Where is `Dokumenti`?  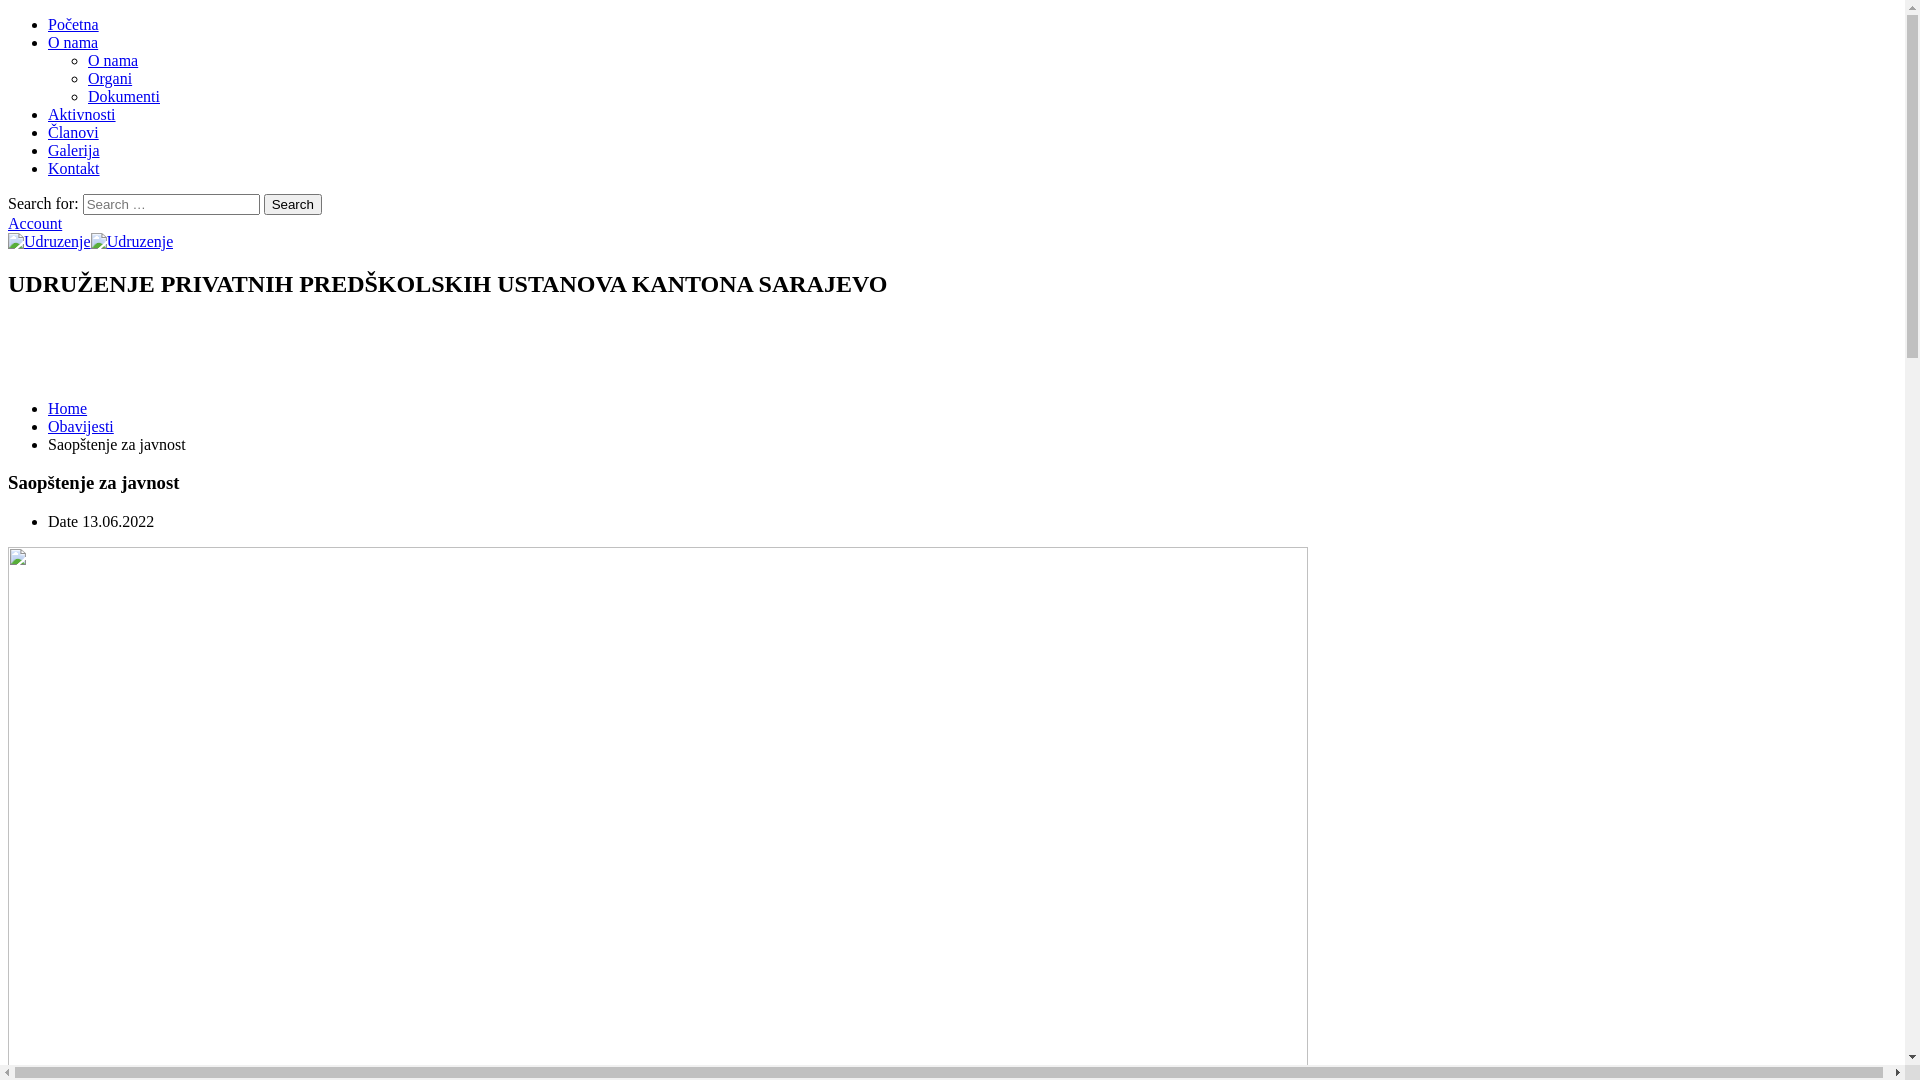 Dokumenti is located at coordinates (124, 96).